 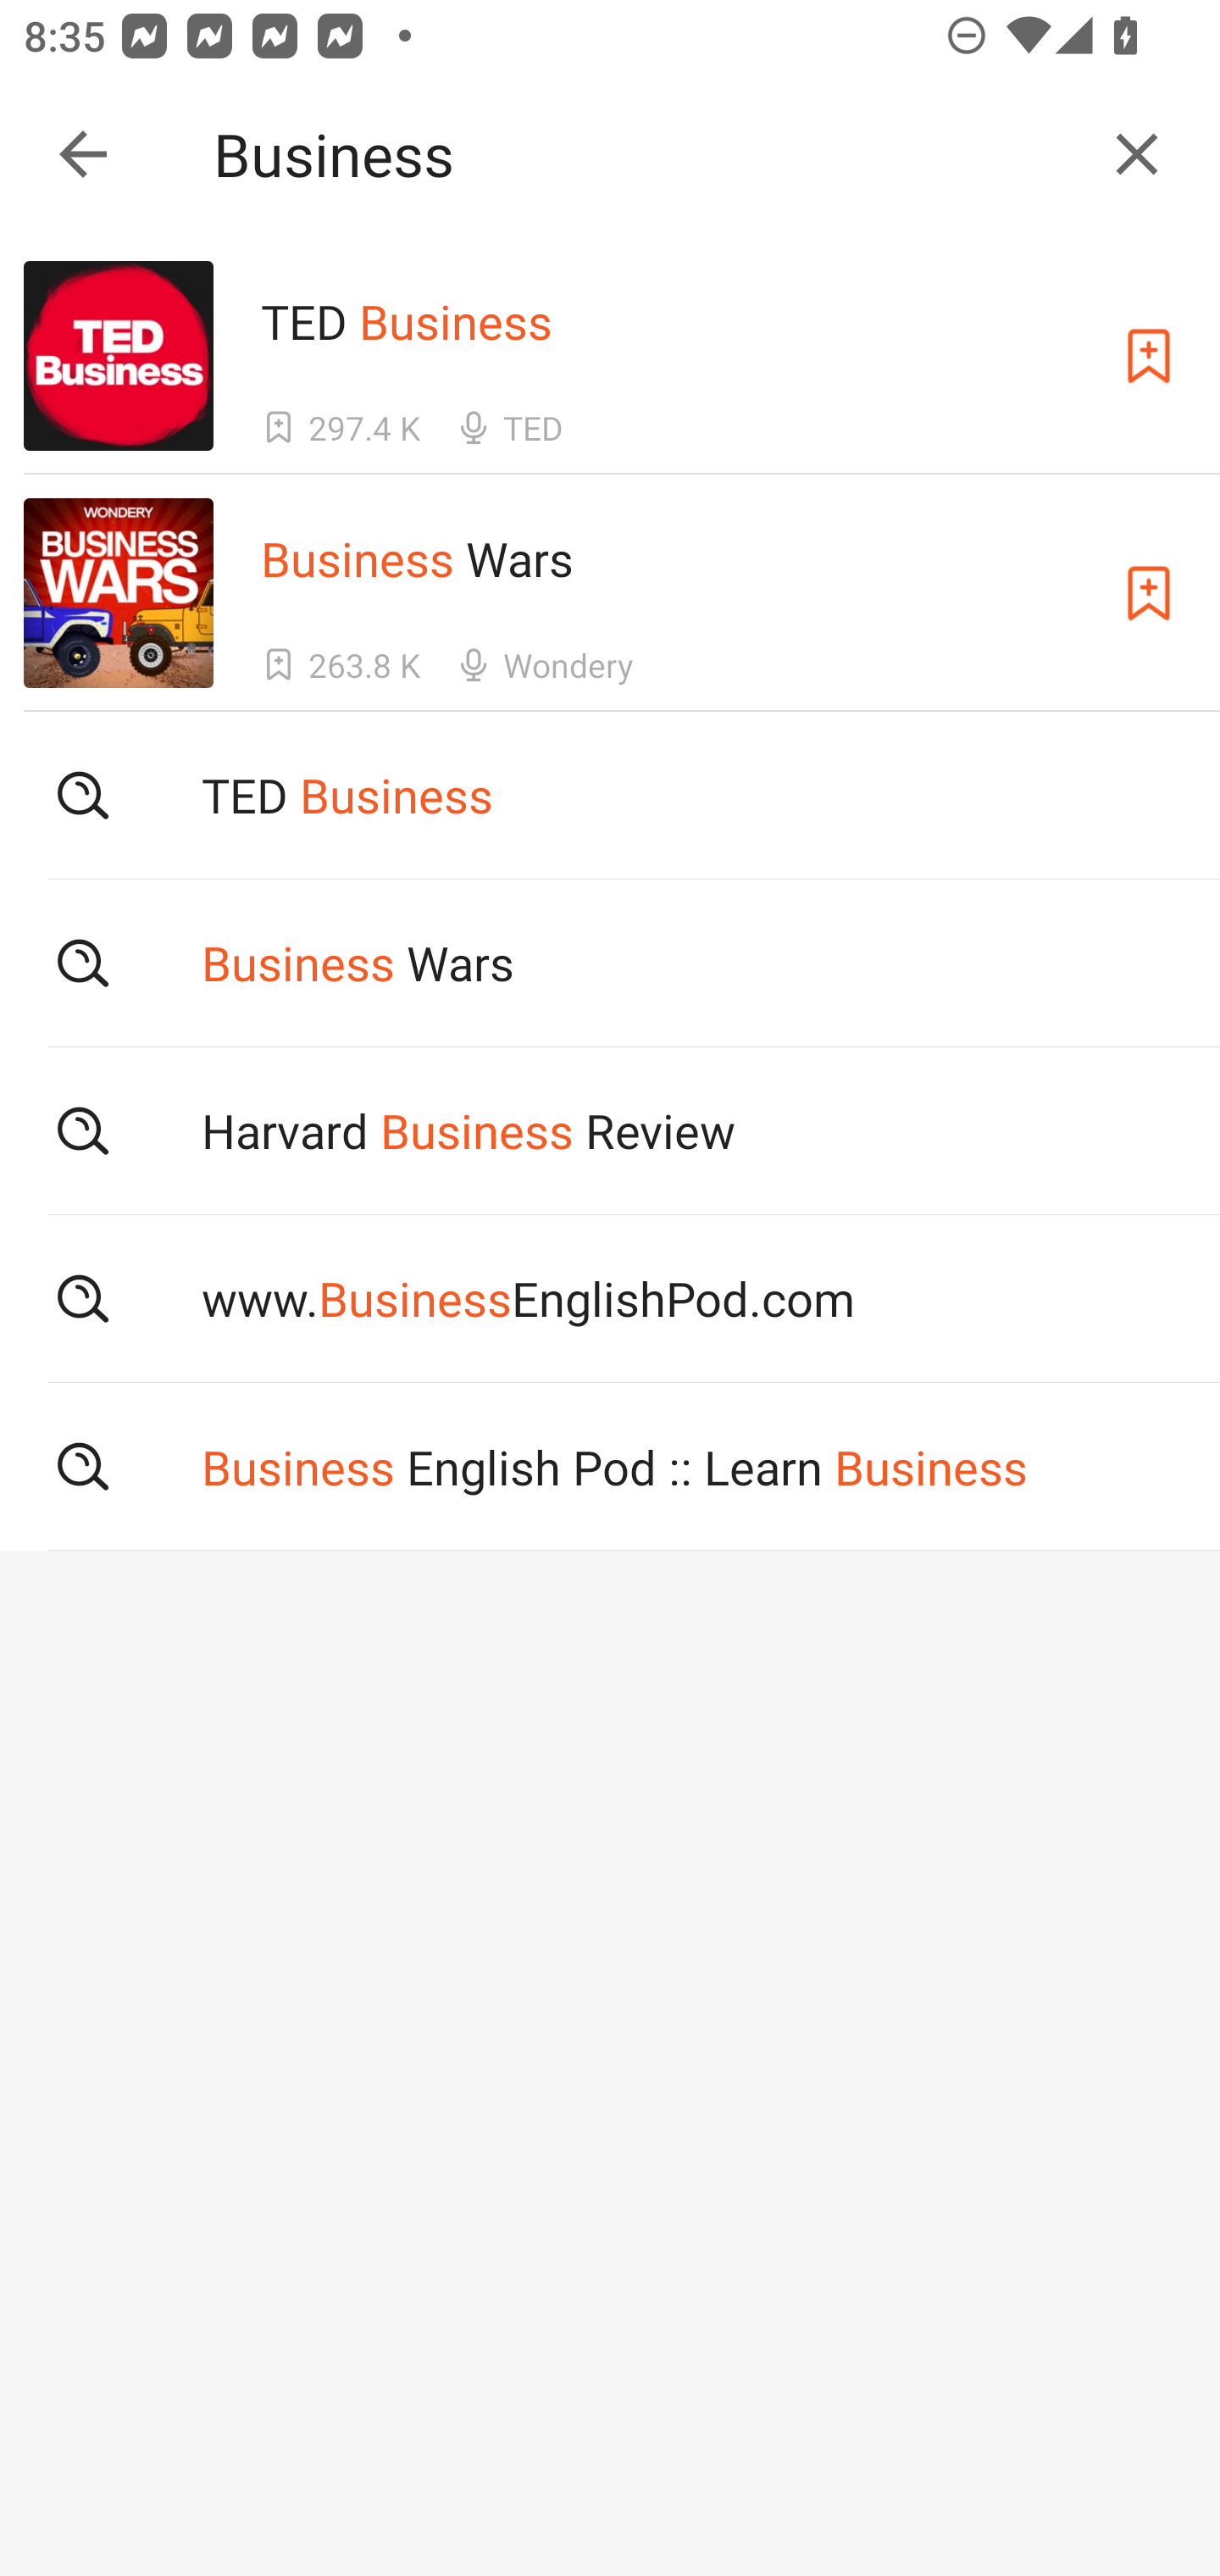 I want to click on Business, so click(x=645, y=154).